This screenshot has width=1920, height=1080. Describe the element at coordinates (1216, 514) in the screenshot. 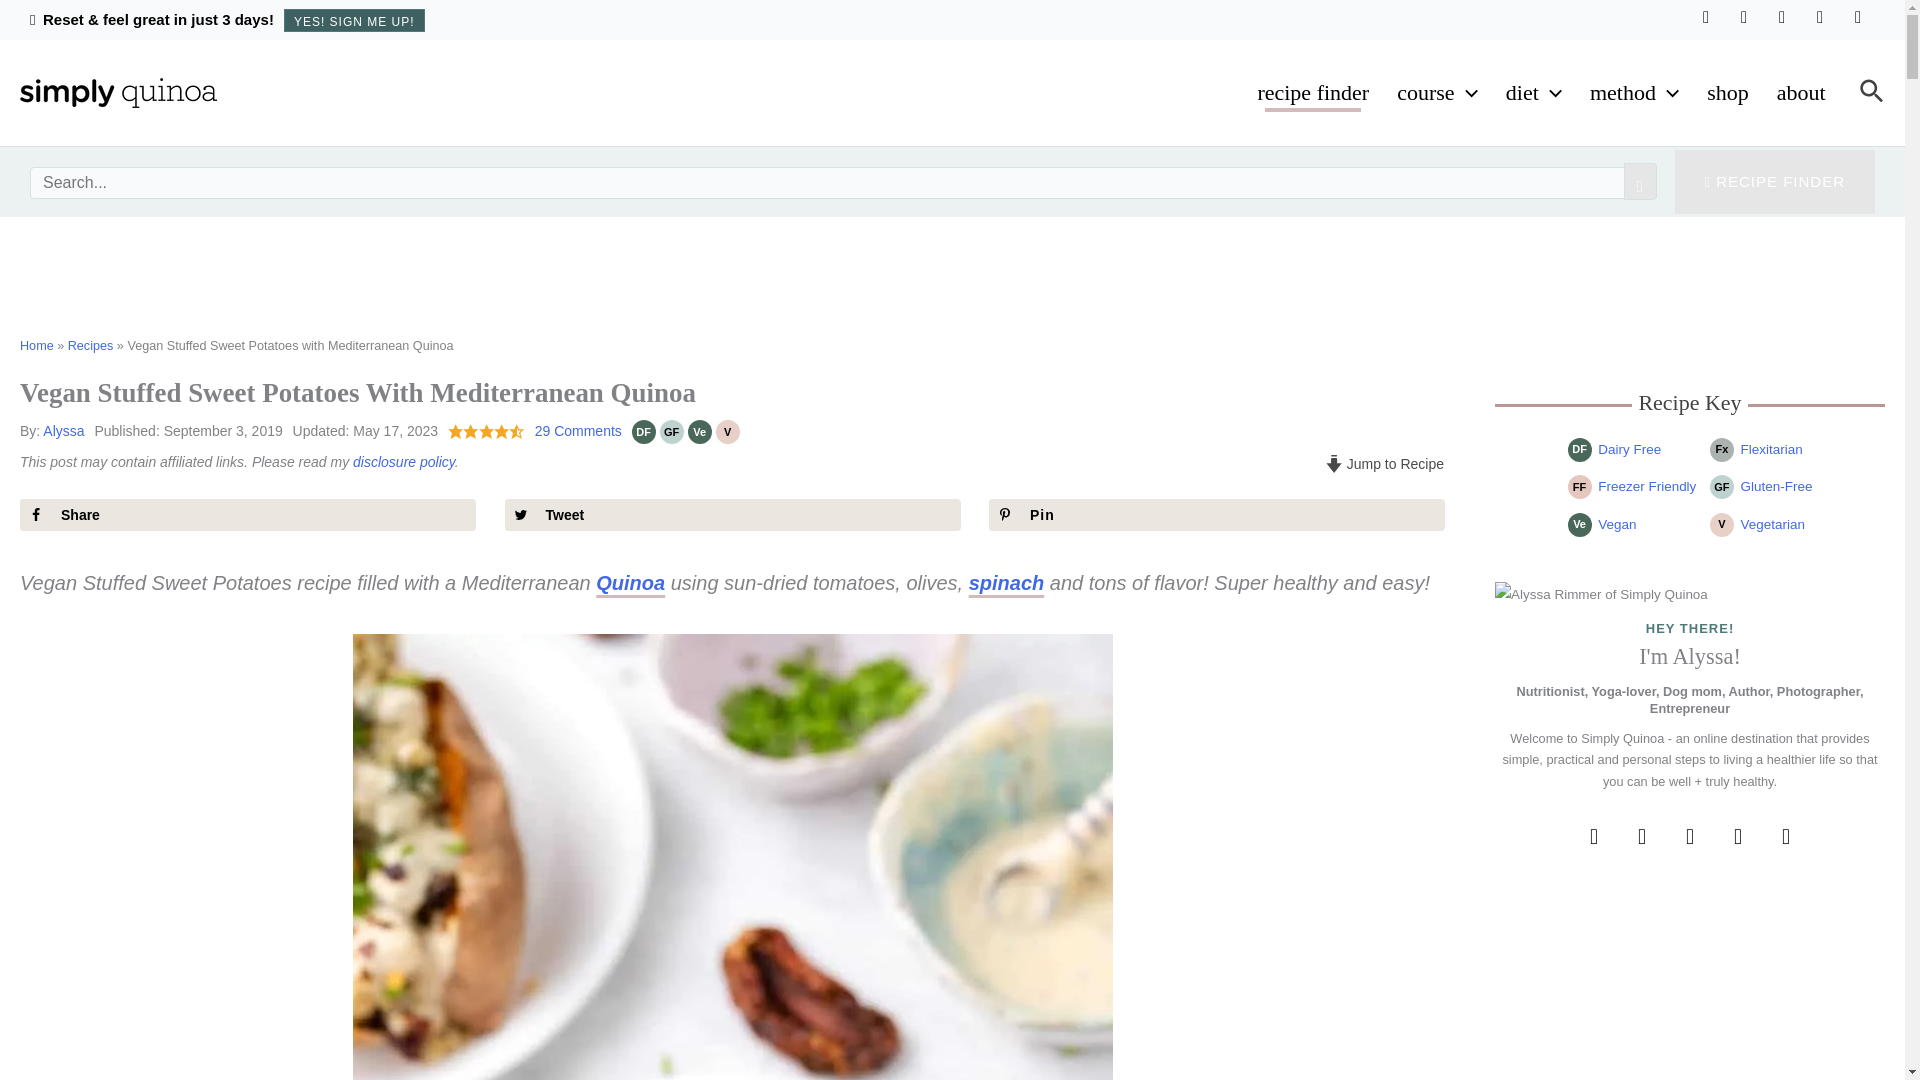

I see `Save to Pinterest` at that location.